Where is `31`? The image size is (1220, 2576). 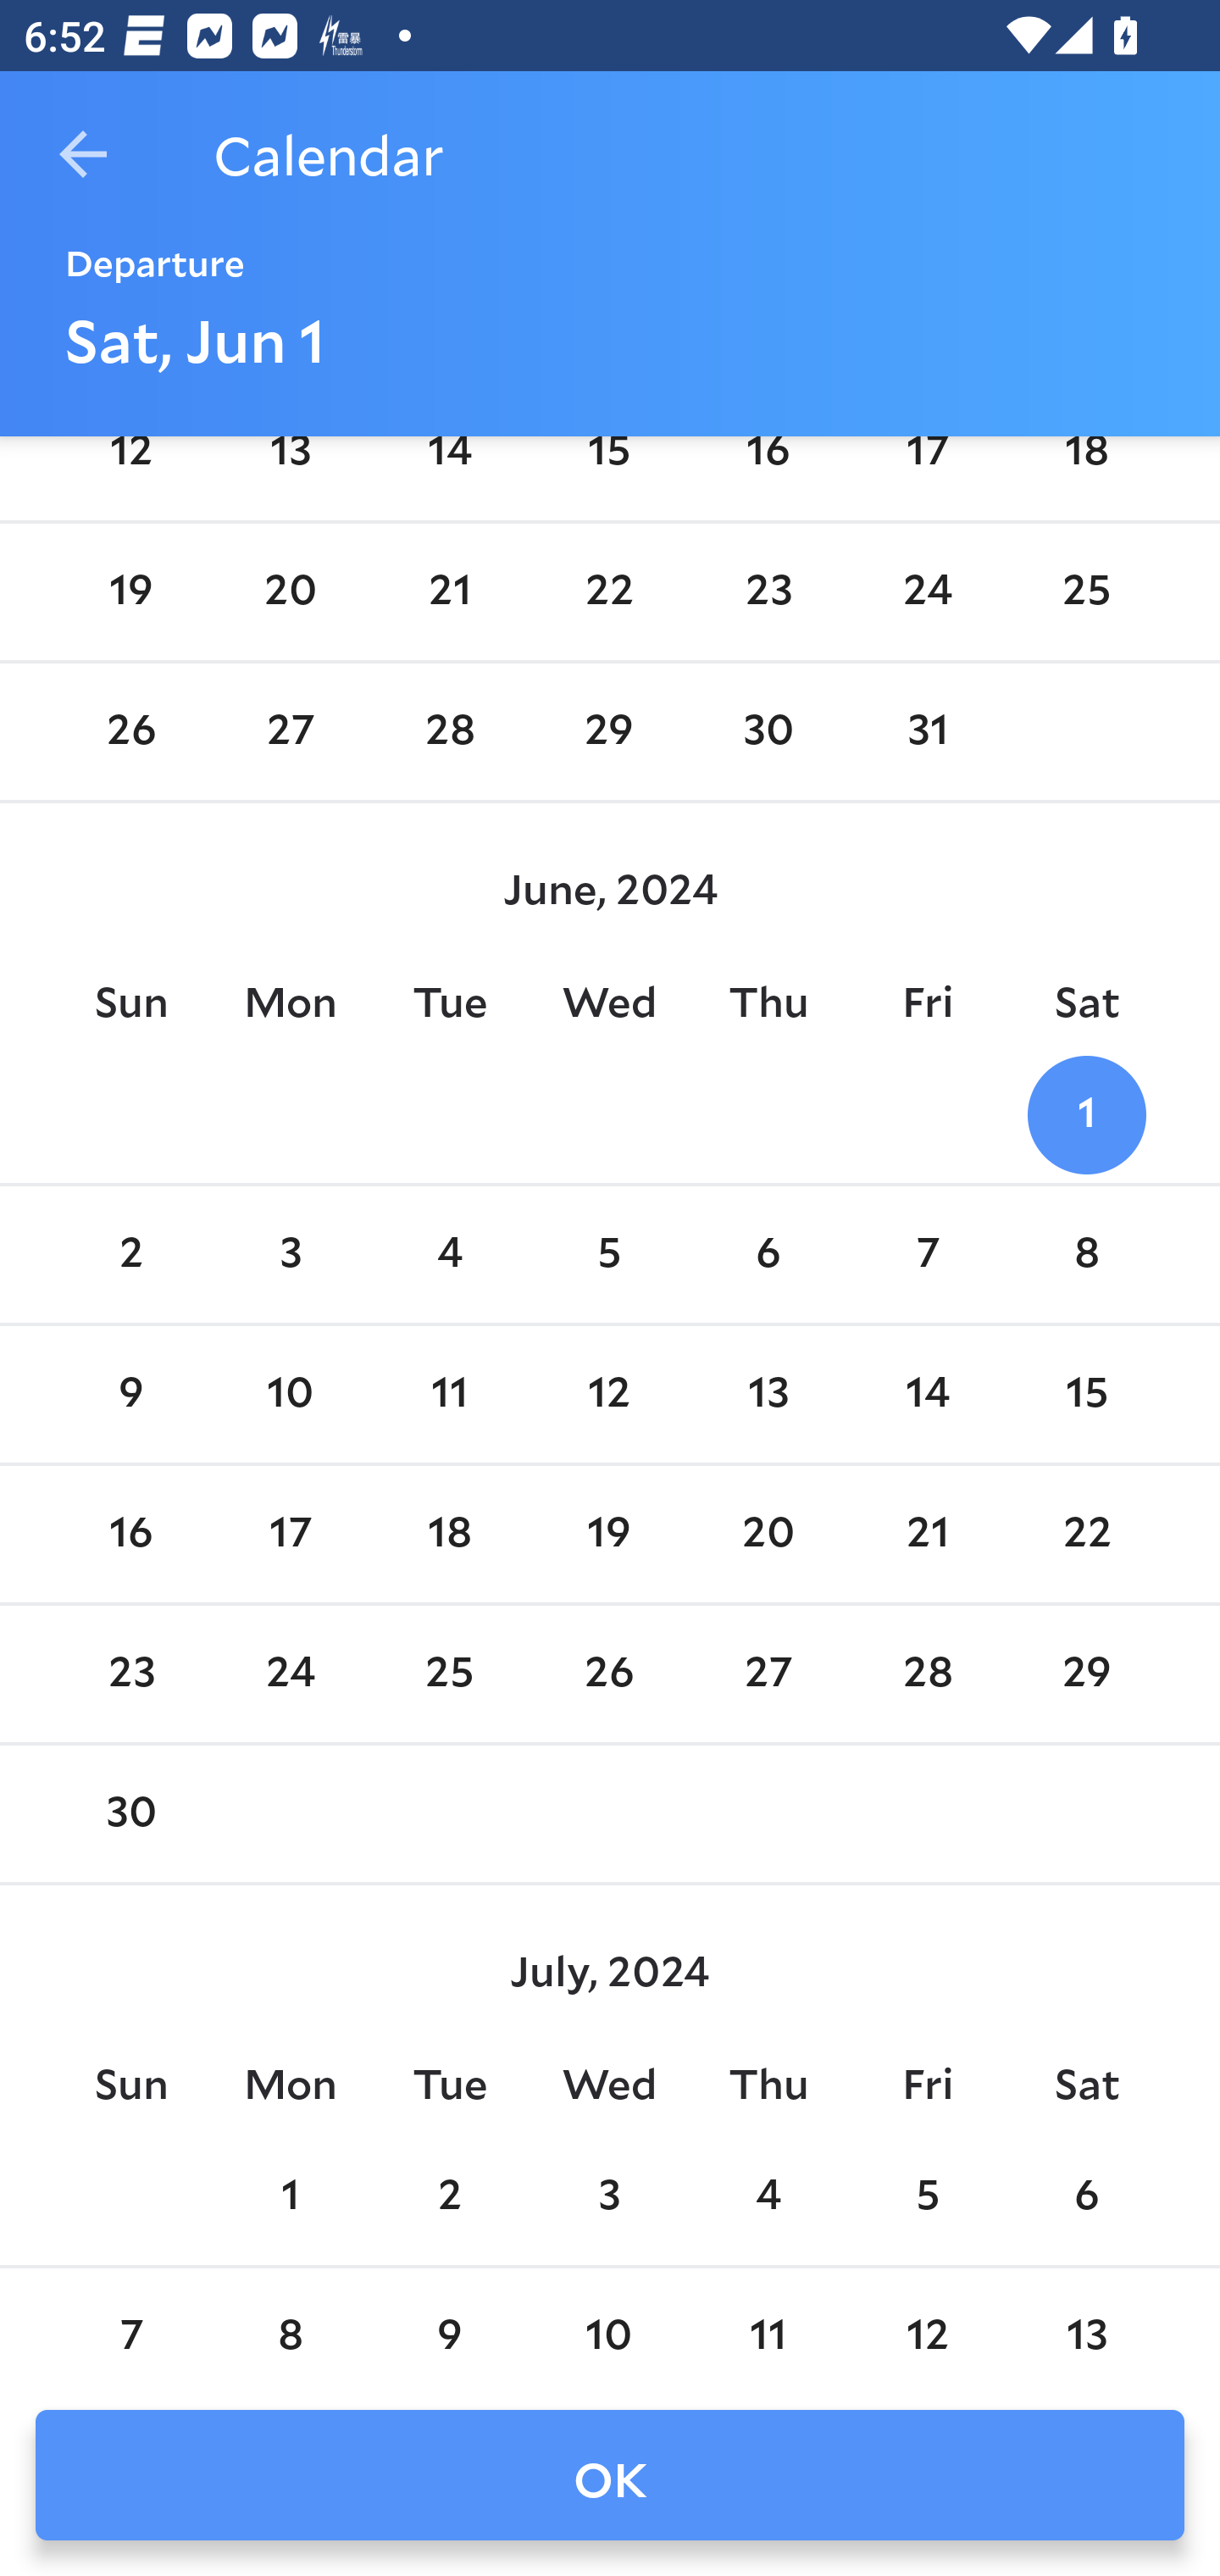
31 is located at coordinates (927, 731).